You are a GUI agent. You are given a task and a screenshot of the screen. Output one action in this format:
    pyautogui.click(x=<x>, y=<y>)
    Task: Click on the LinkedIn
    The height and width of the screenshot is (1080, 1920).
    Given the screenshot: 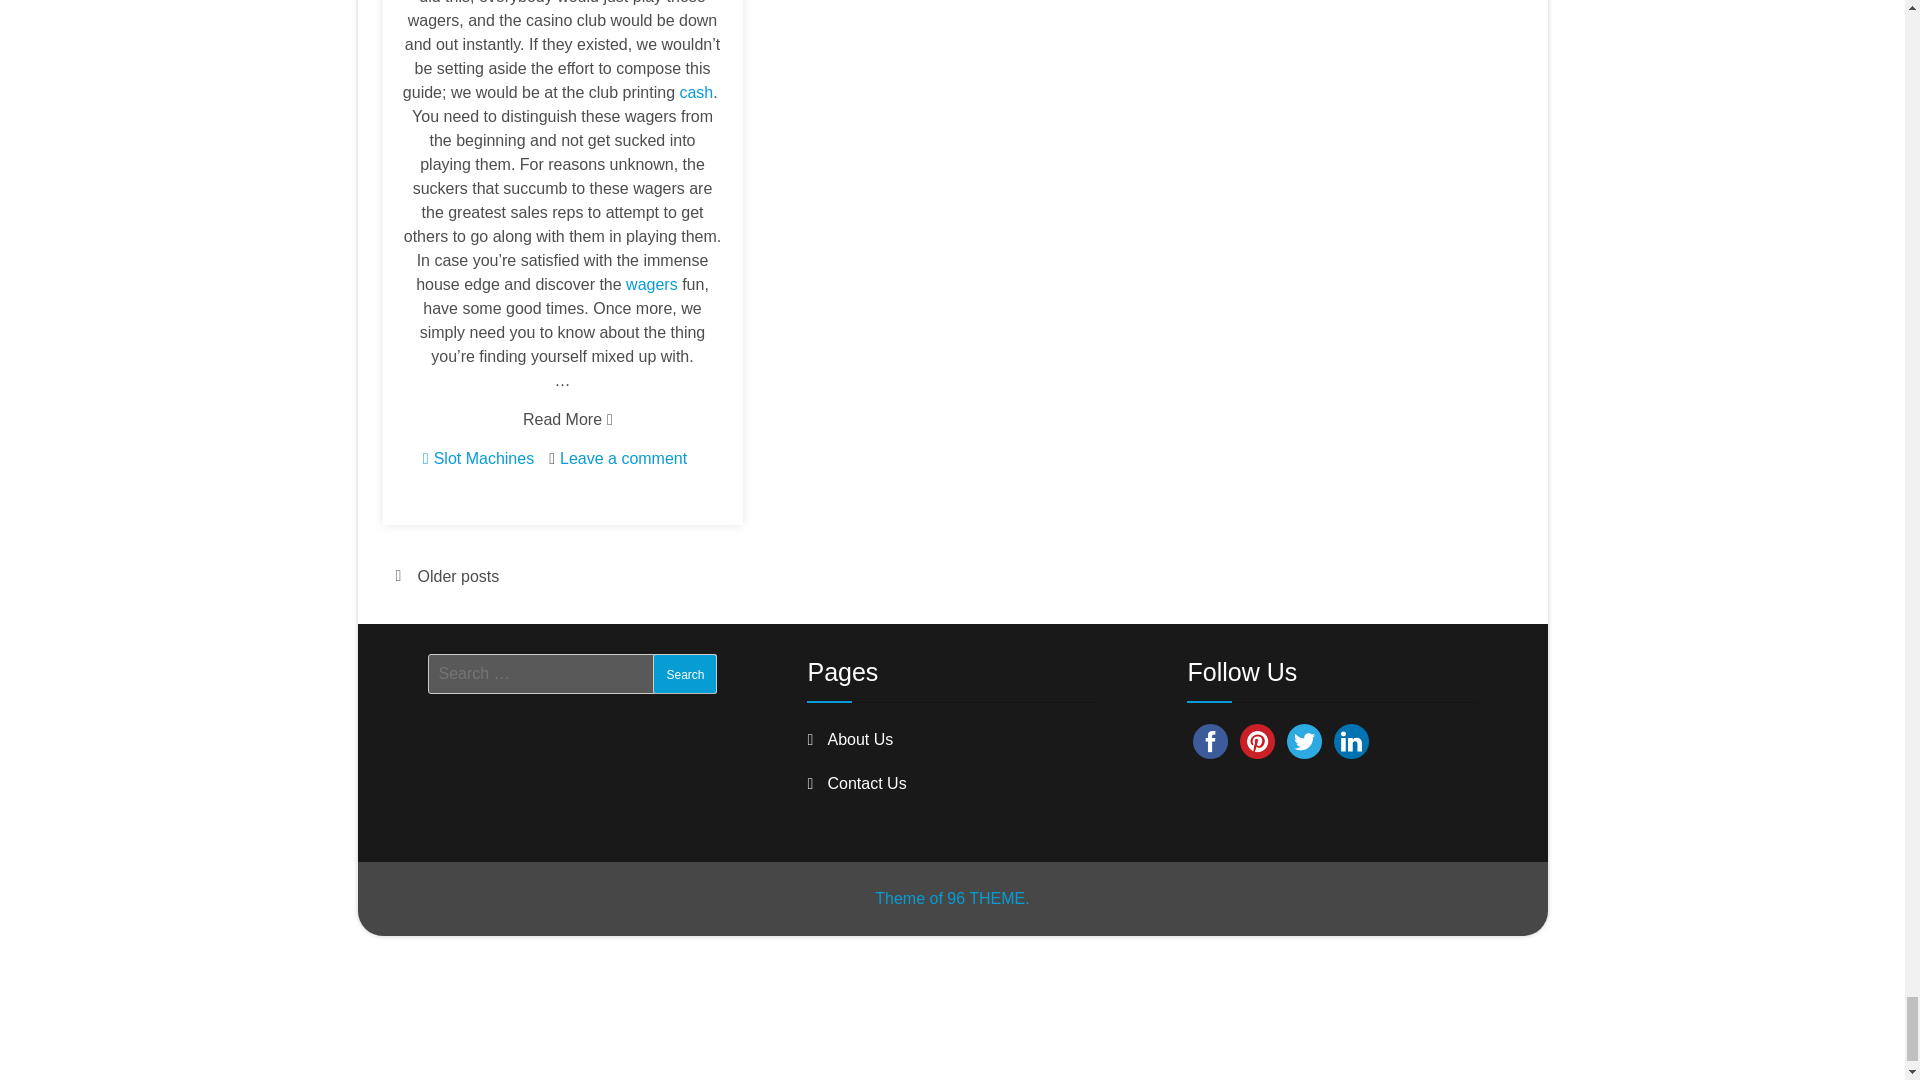 What is the action you would take?
    pyautogui.click(x=1351, y=741)
    